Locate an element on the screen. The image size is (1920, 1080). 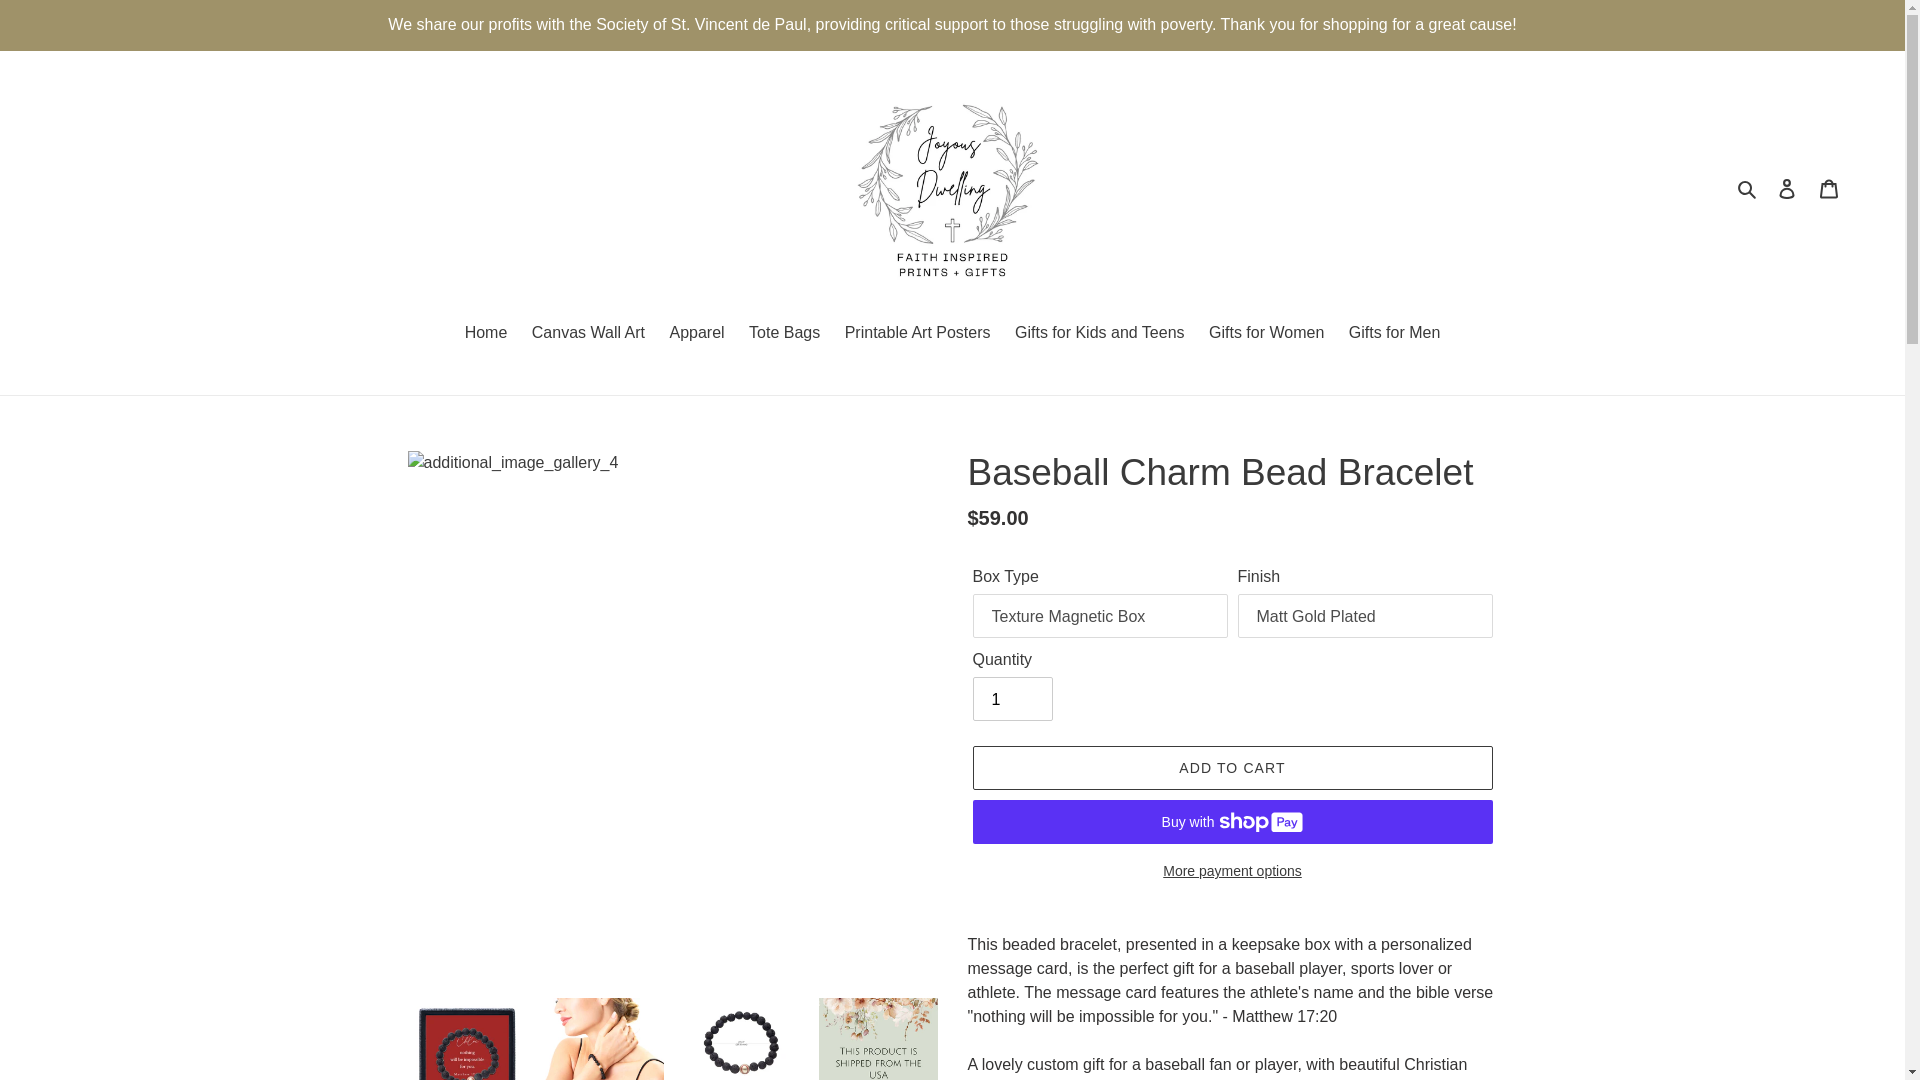
Apparel is located at coordinates (696, 334).